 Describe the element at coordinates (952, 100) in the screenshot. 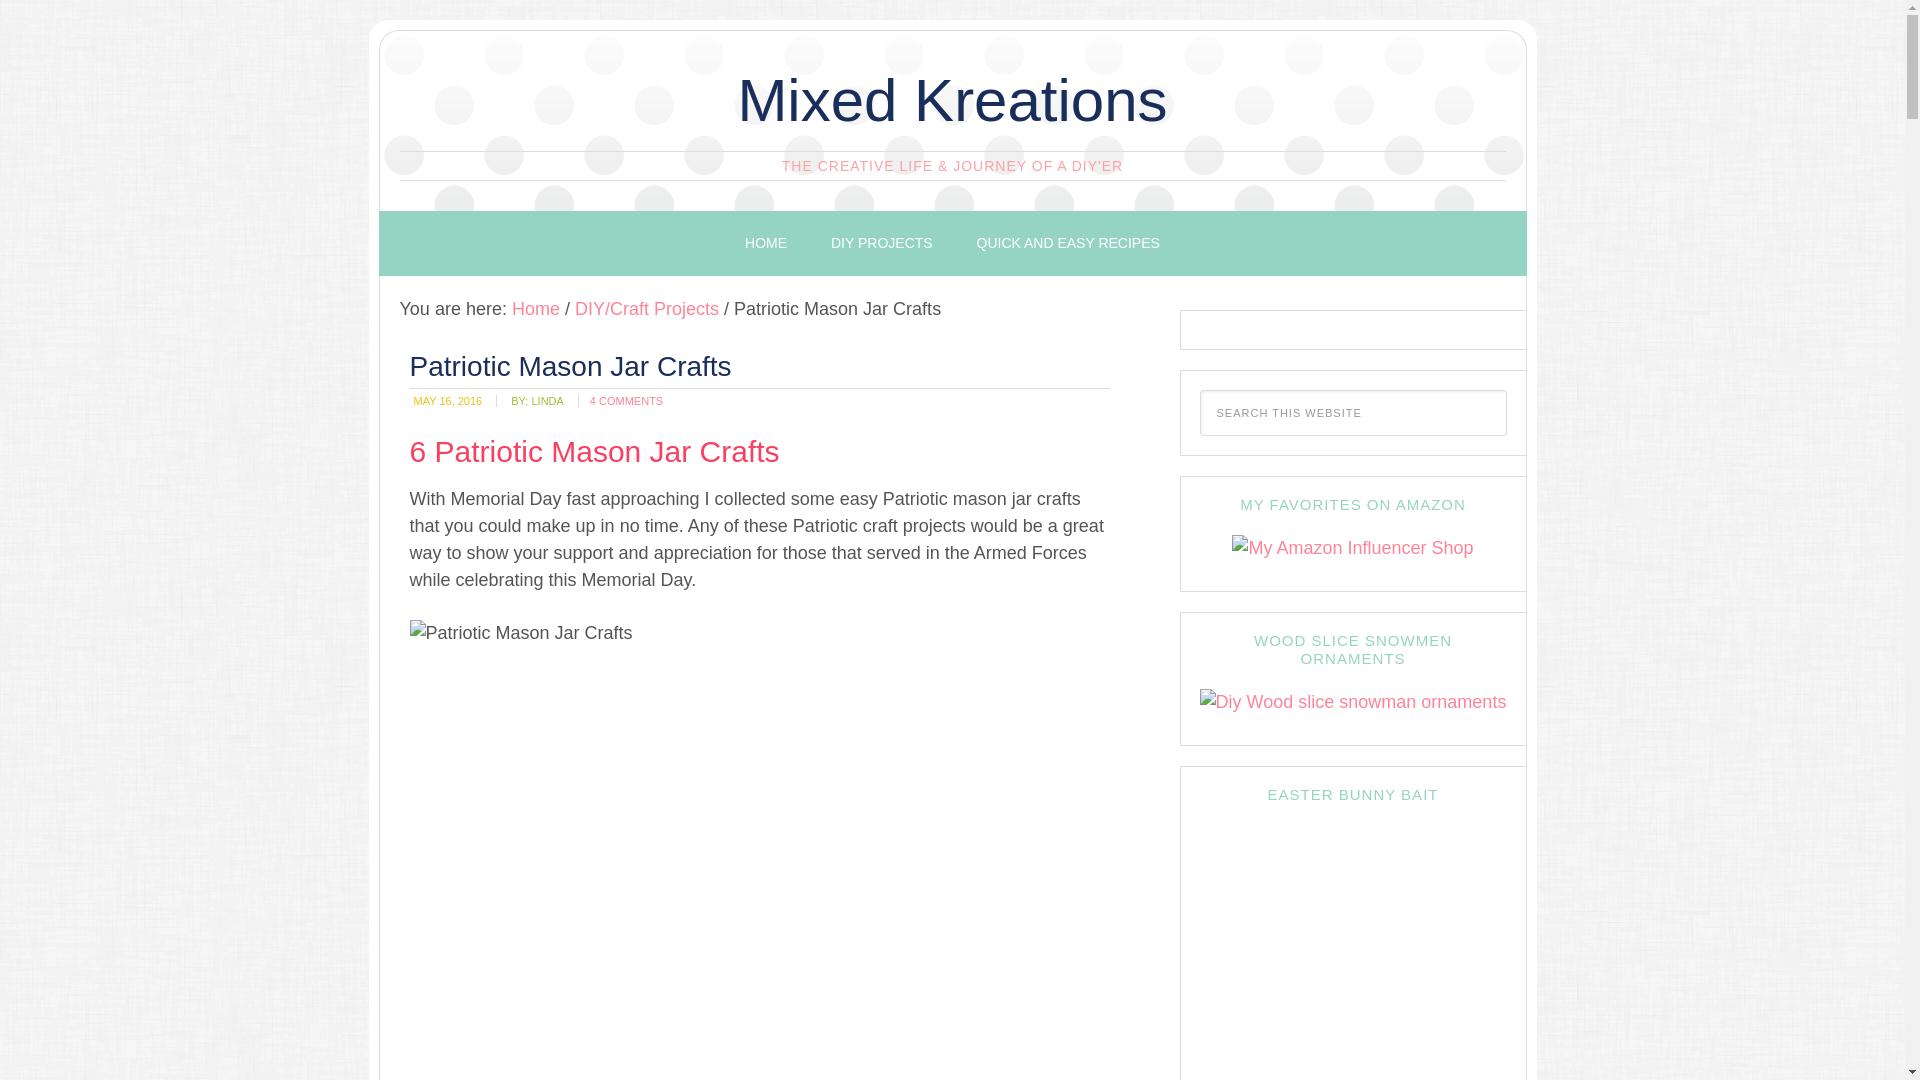

I see `Mixed Kreations` at that location.